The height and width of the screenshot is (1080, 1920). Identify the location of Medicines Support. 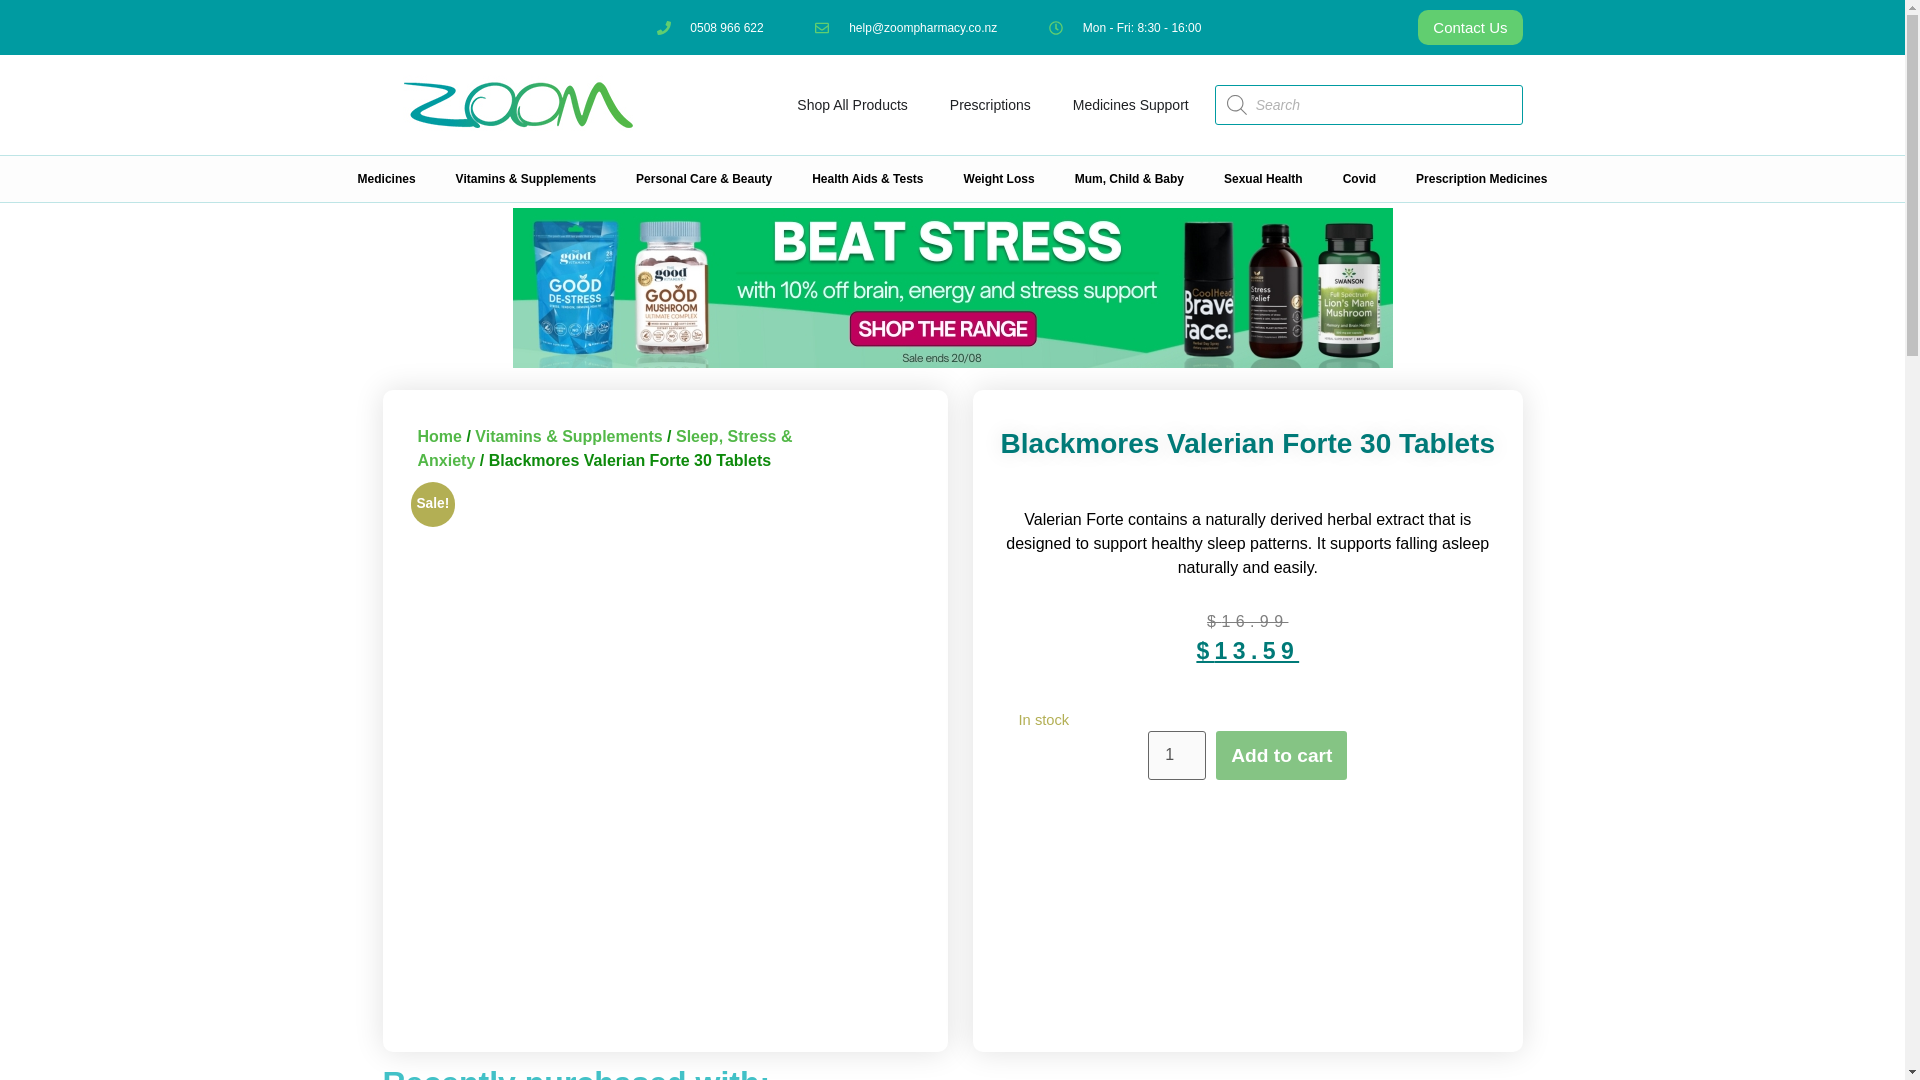
(1130, 104).